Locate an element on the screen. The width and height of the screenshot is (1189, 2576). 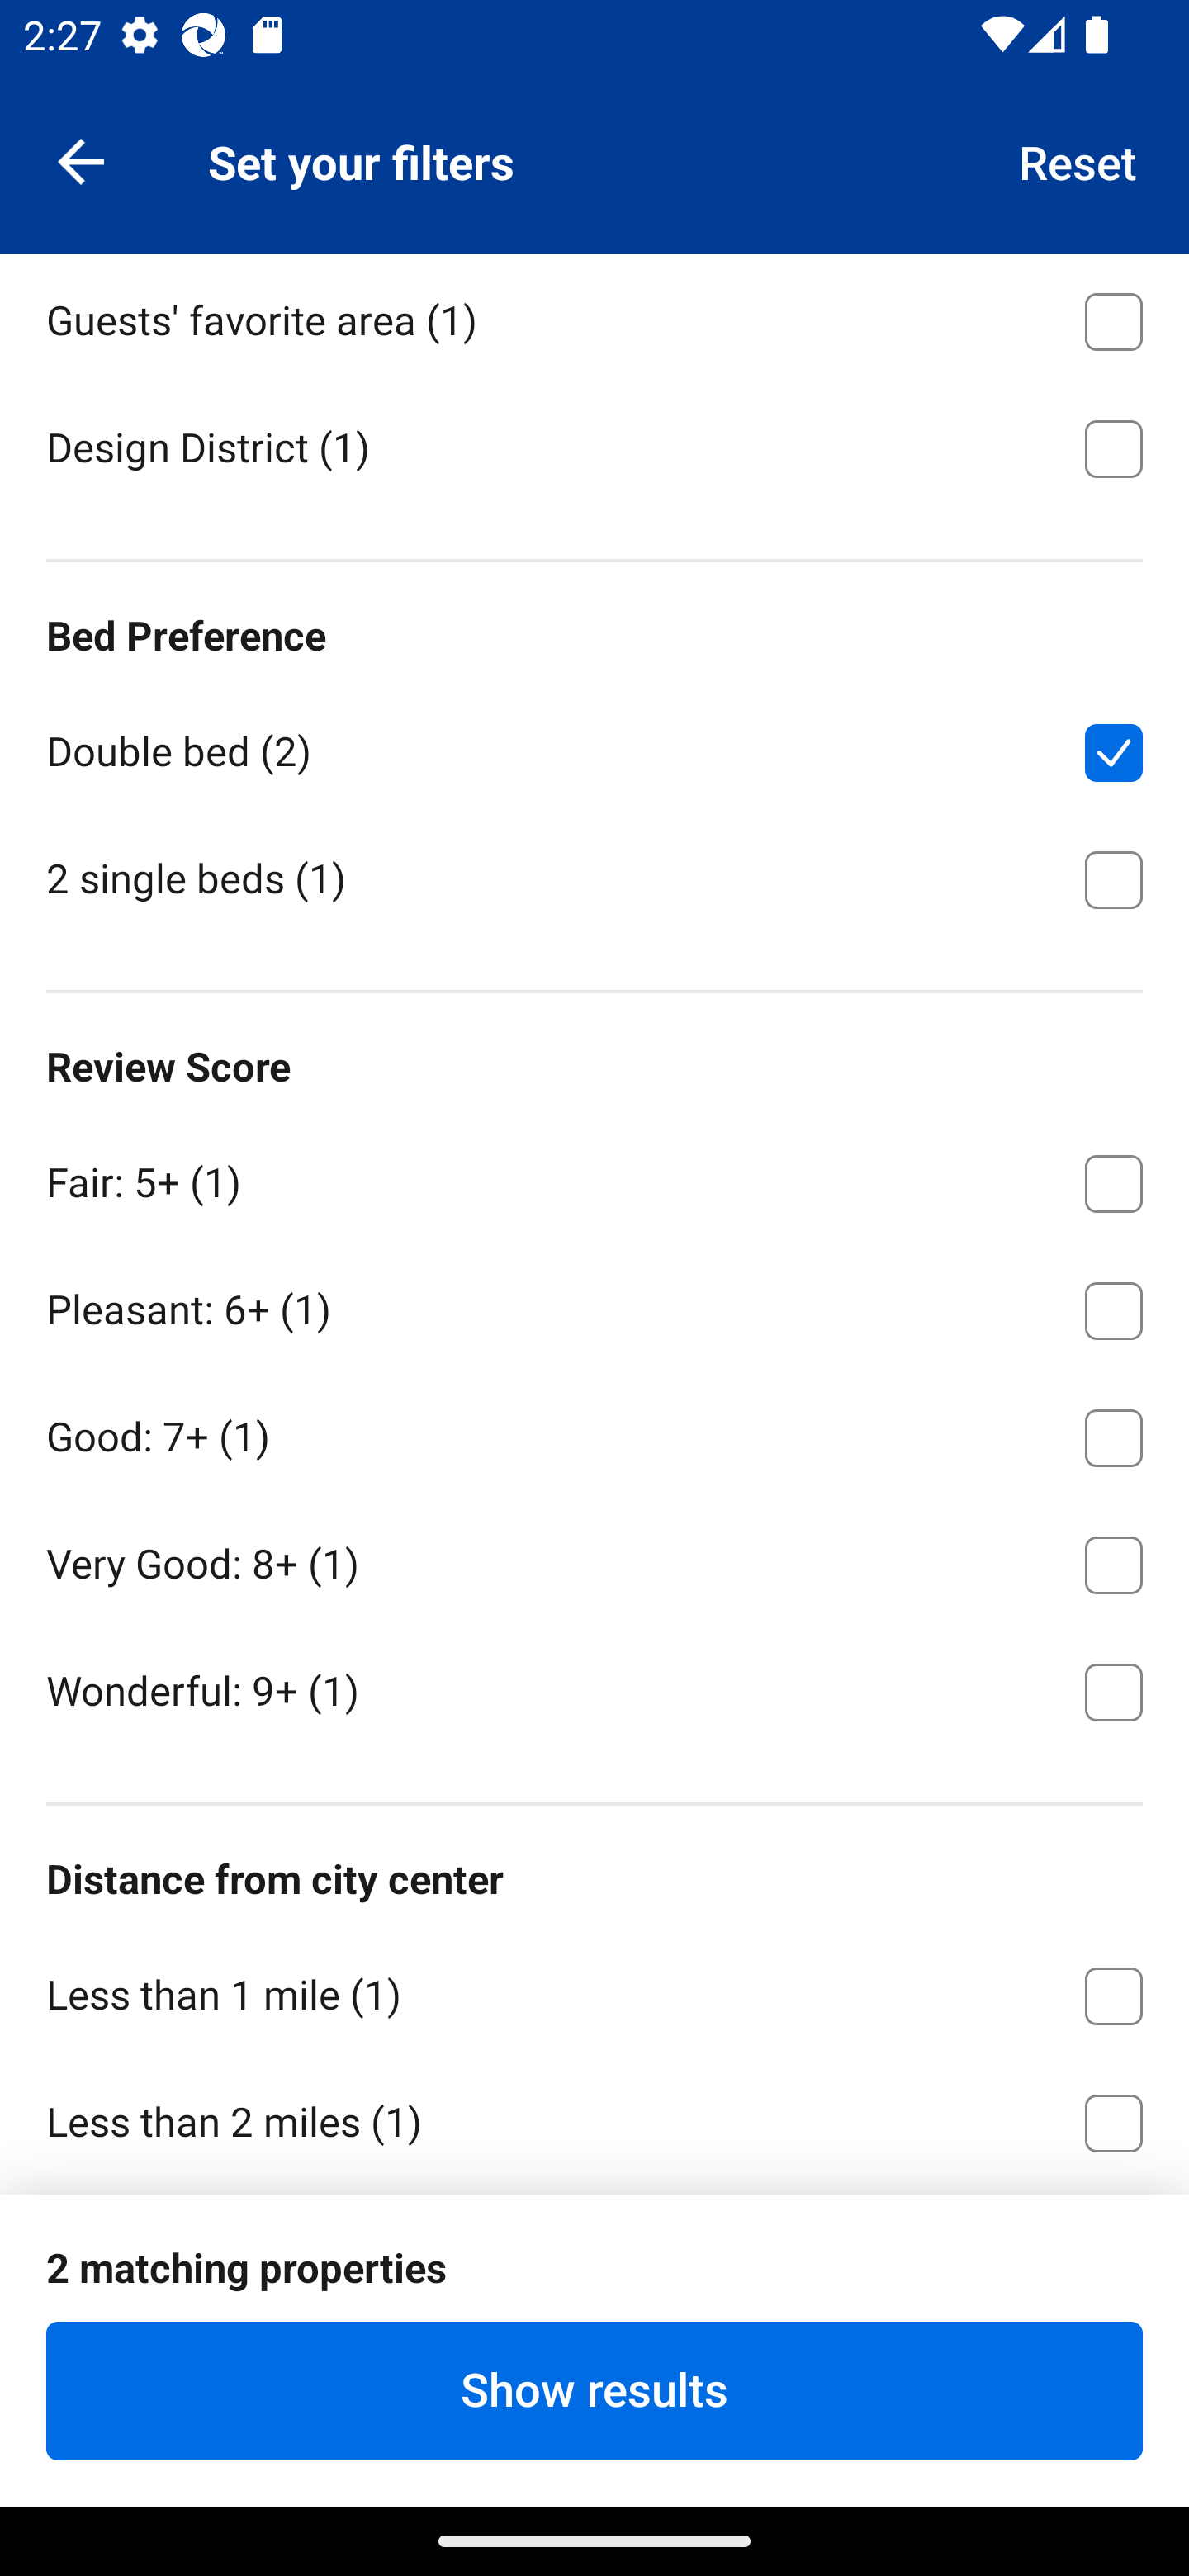
Good: 7+ ⁦(1) is located at coordinates (594, 1432).